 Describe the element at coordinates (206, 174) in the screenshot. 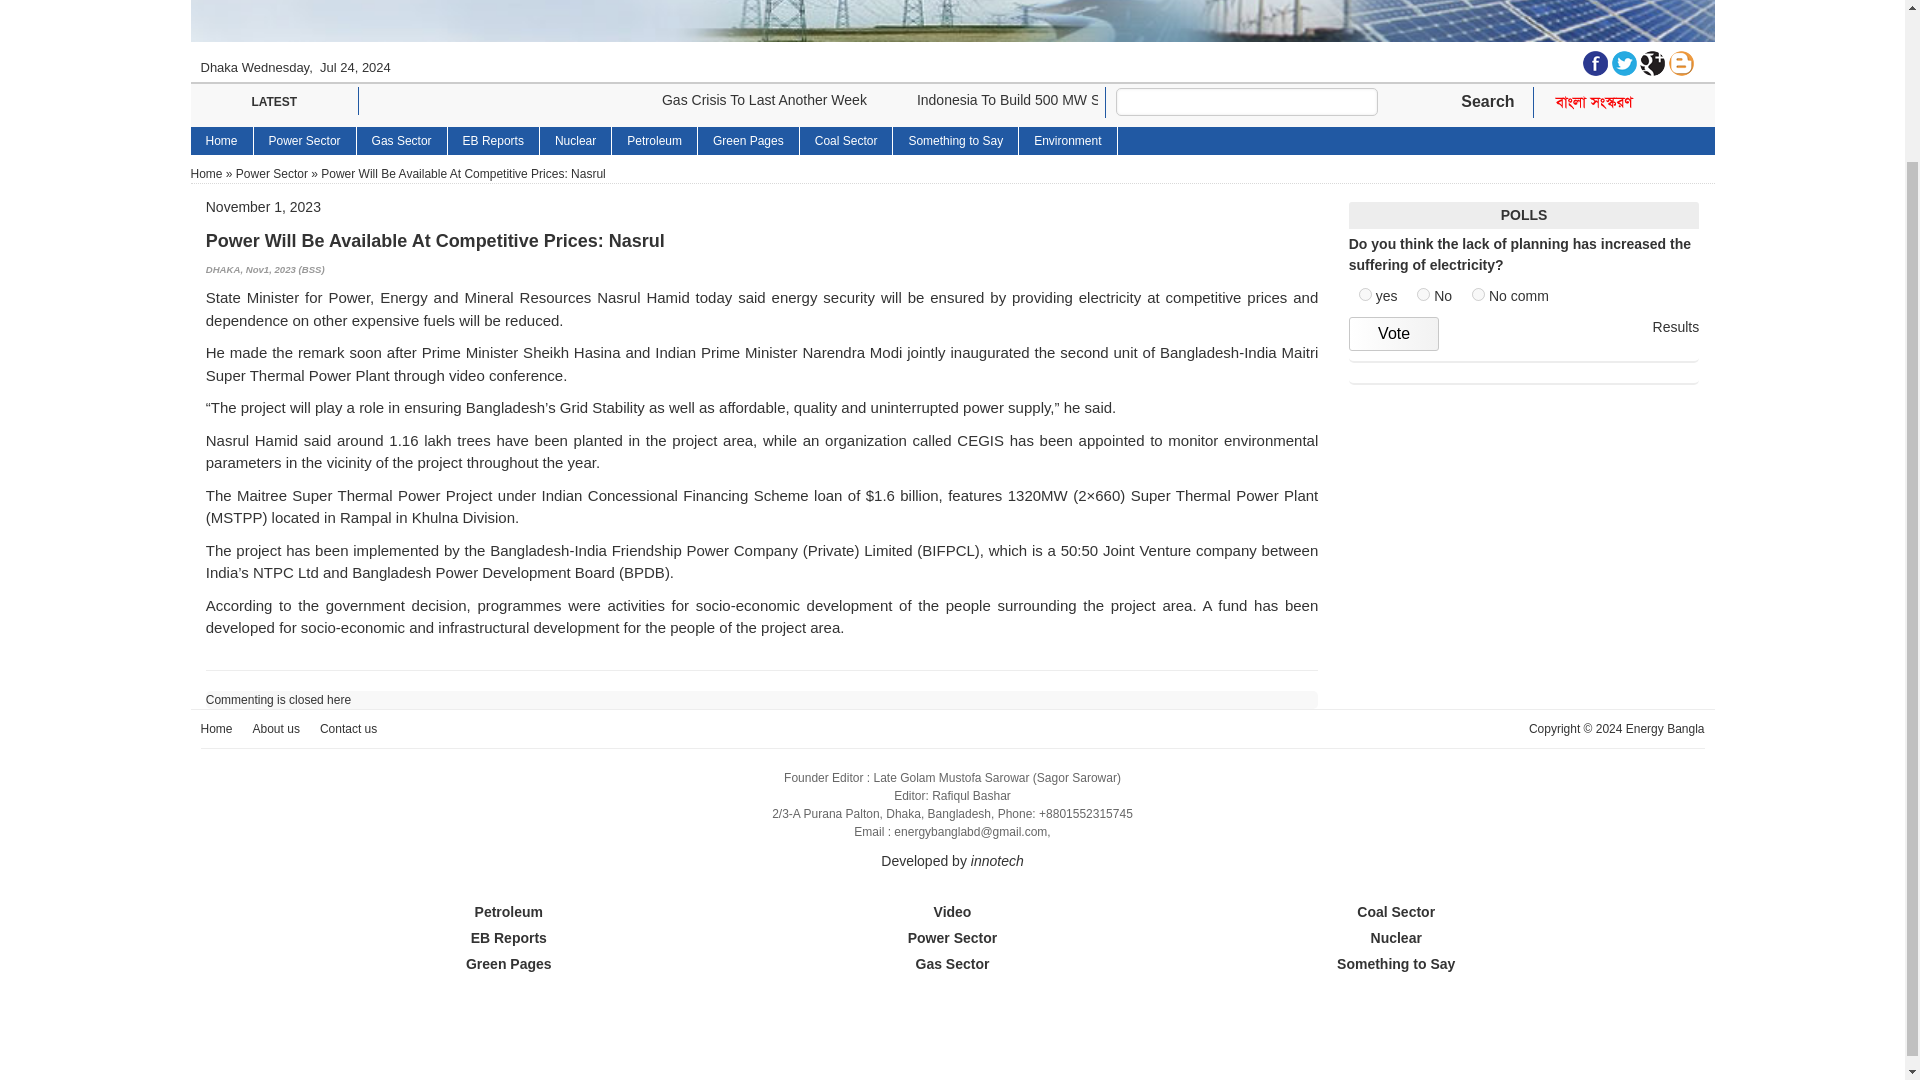

I see `Home` at that location.